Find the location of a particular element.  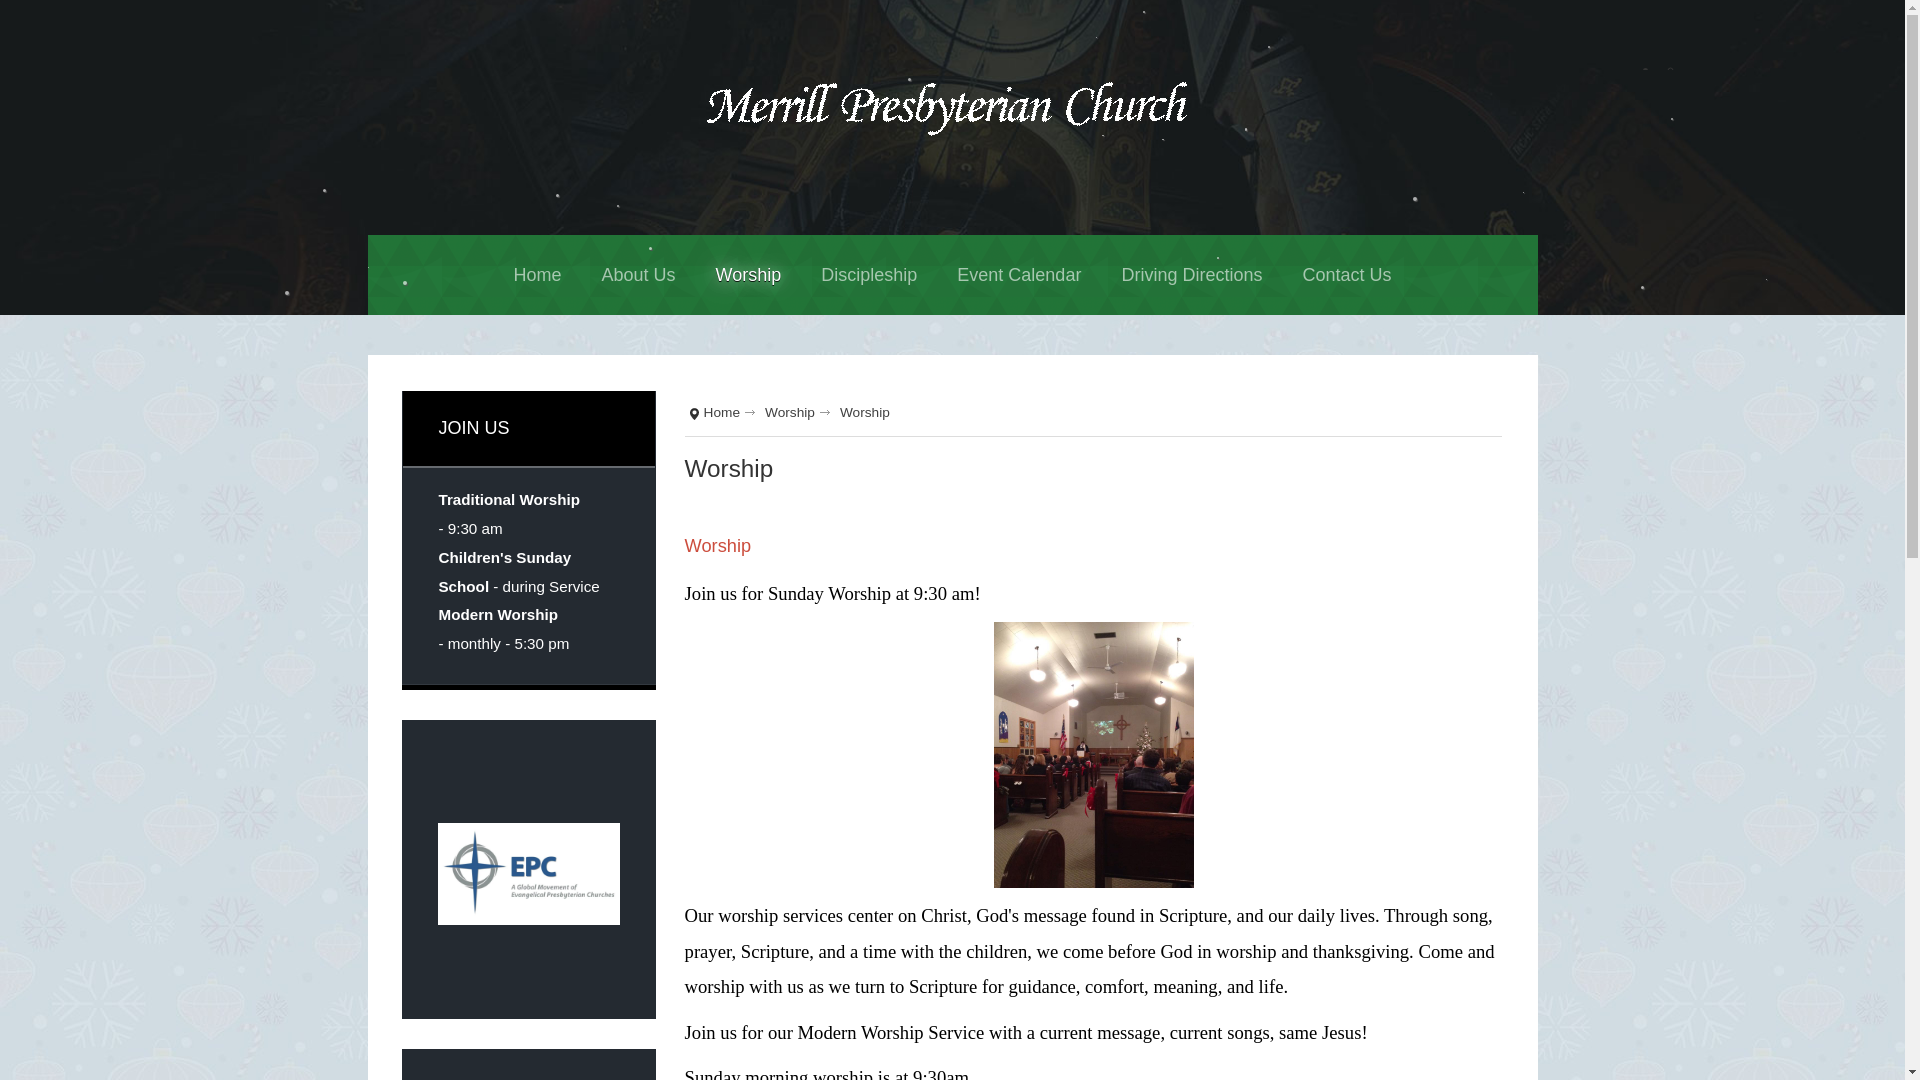

Worship is located at coordinates (748, 275).